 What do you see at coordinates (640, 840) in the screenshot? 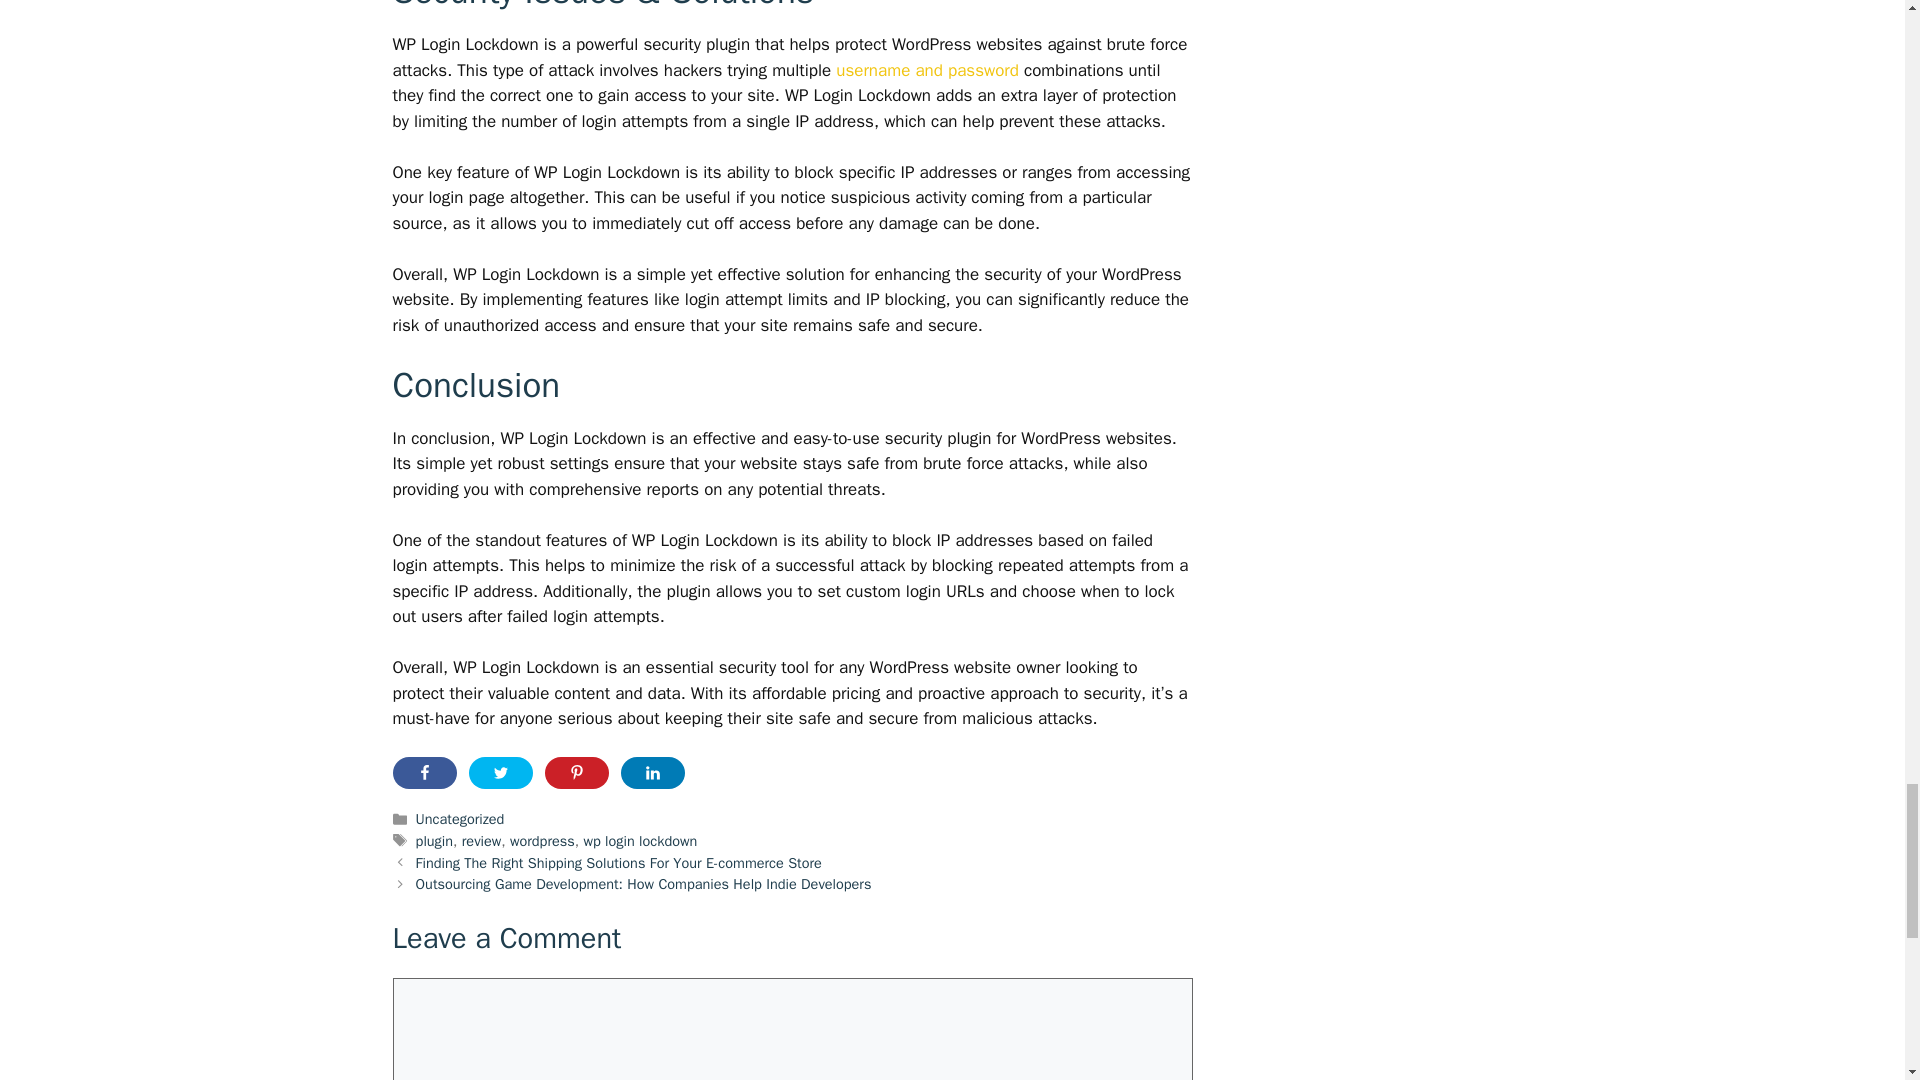
I see `wp login lockdown` at bounding box center [640, 840].